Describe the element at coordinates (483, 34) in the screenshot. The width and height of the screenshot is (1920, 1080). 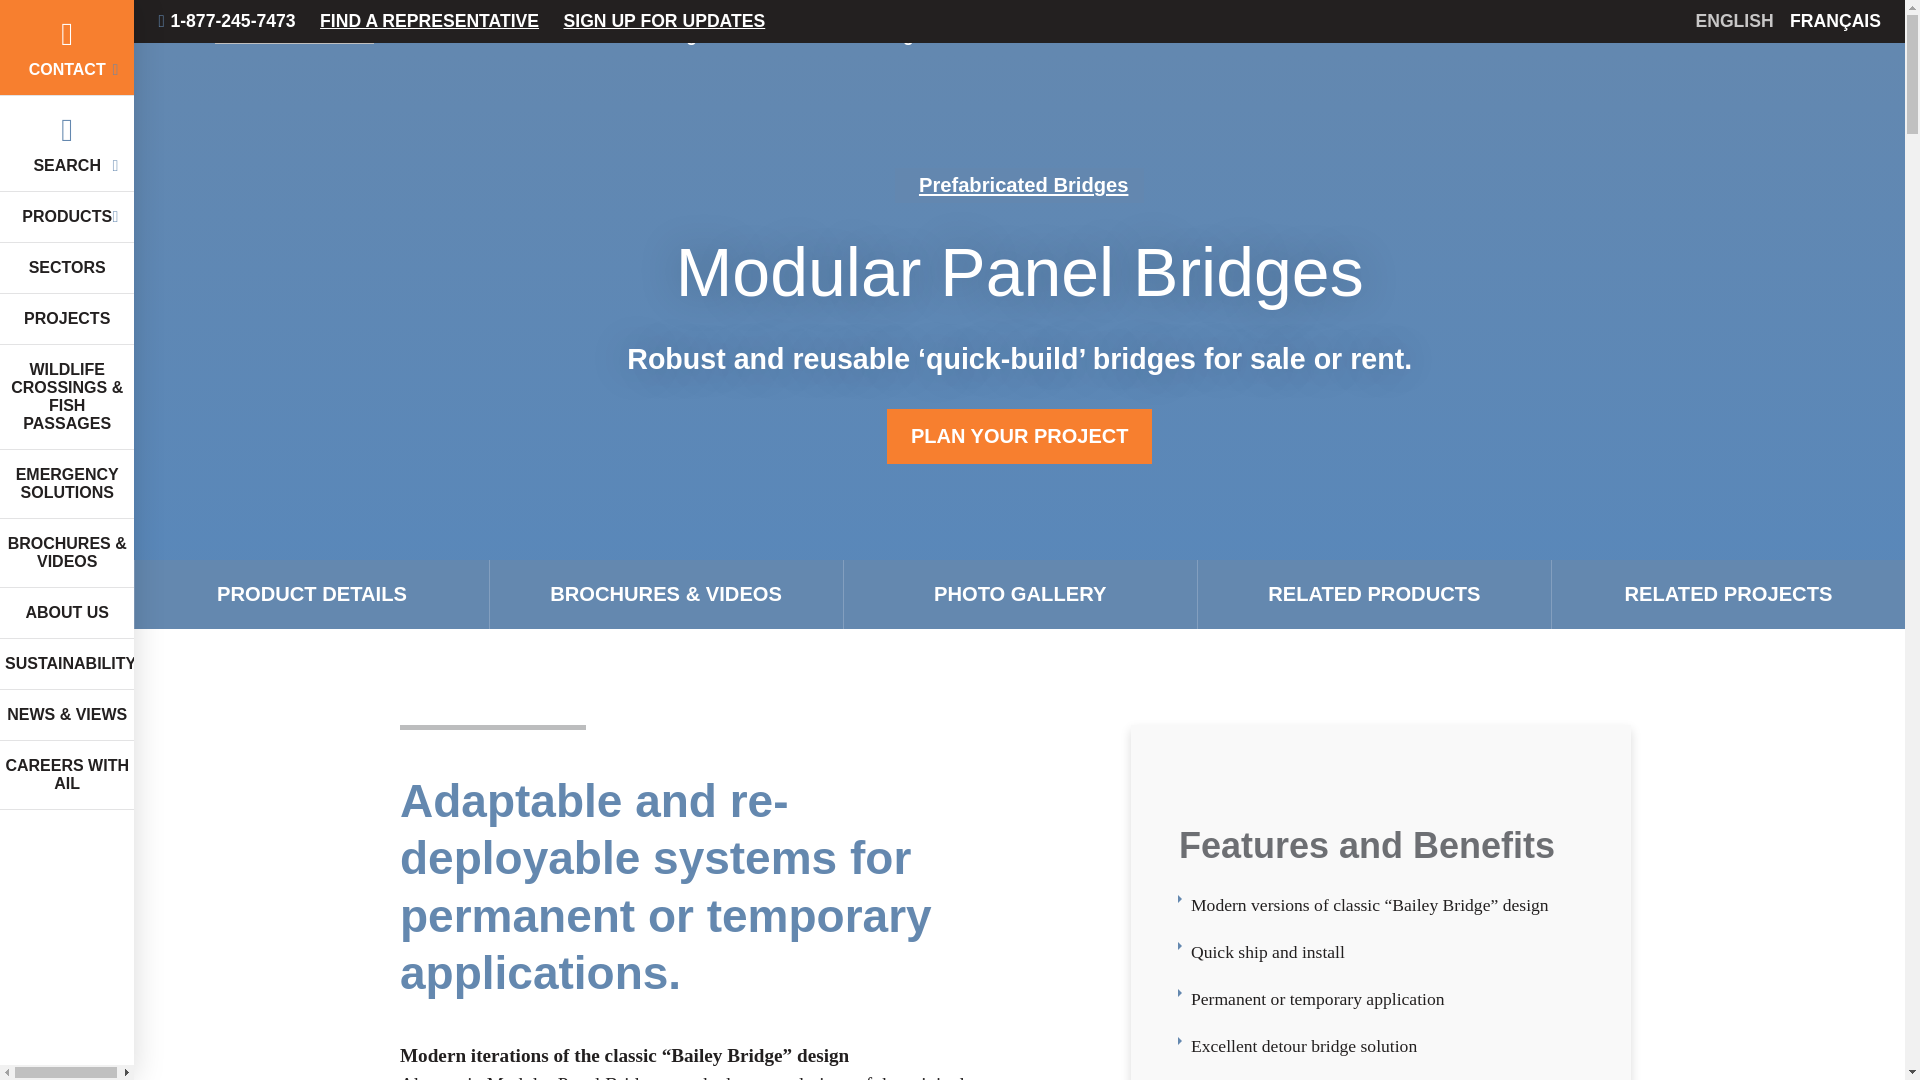
I see `Go to Home.` at that location.